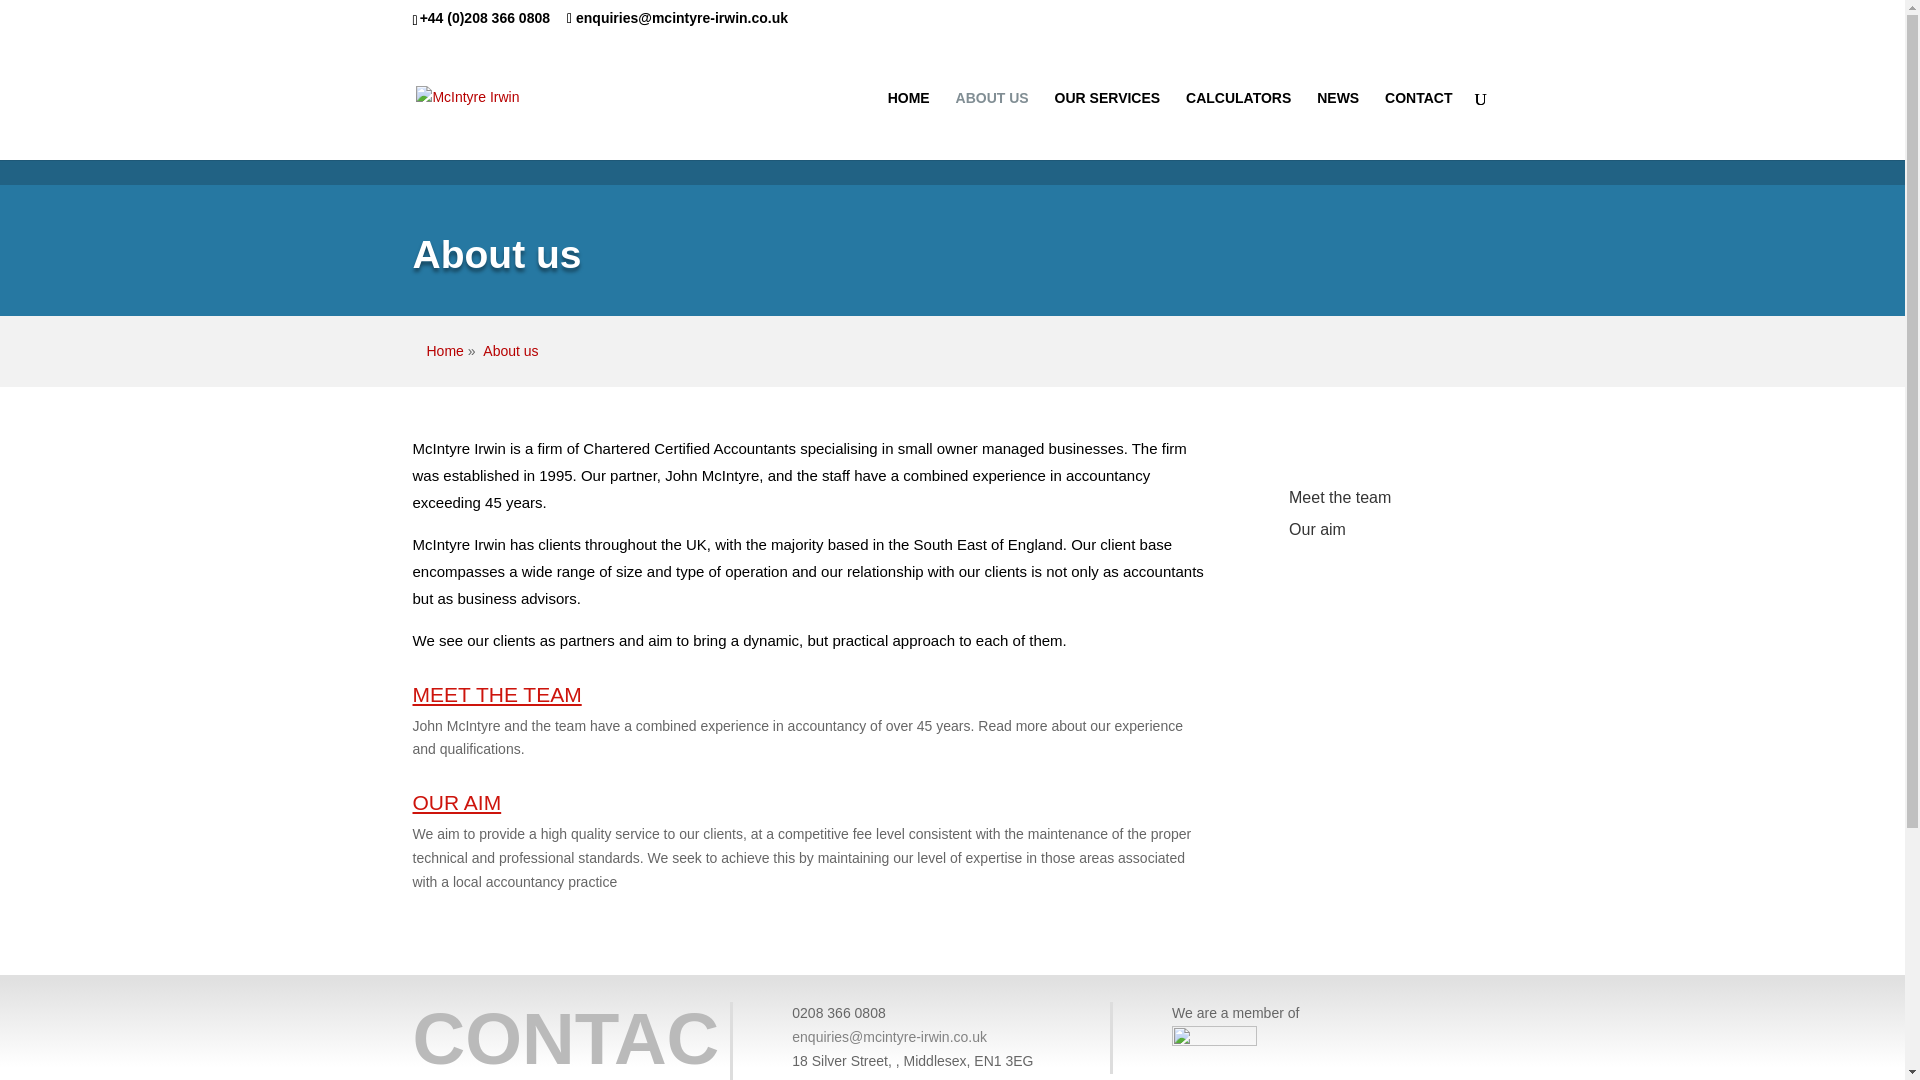 Image resolution: width=1920 pixels, height=1080 pixels. What do you see at coordinates (1316, 528) in the screenshot?
I see `Our aim` at bounding box center [1316, 528].